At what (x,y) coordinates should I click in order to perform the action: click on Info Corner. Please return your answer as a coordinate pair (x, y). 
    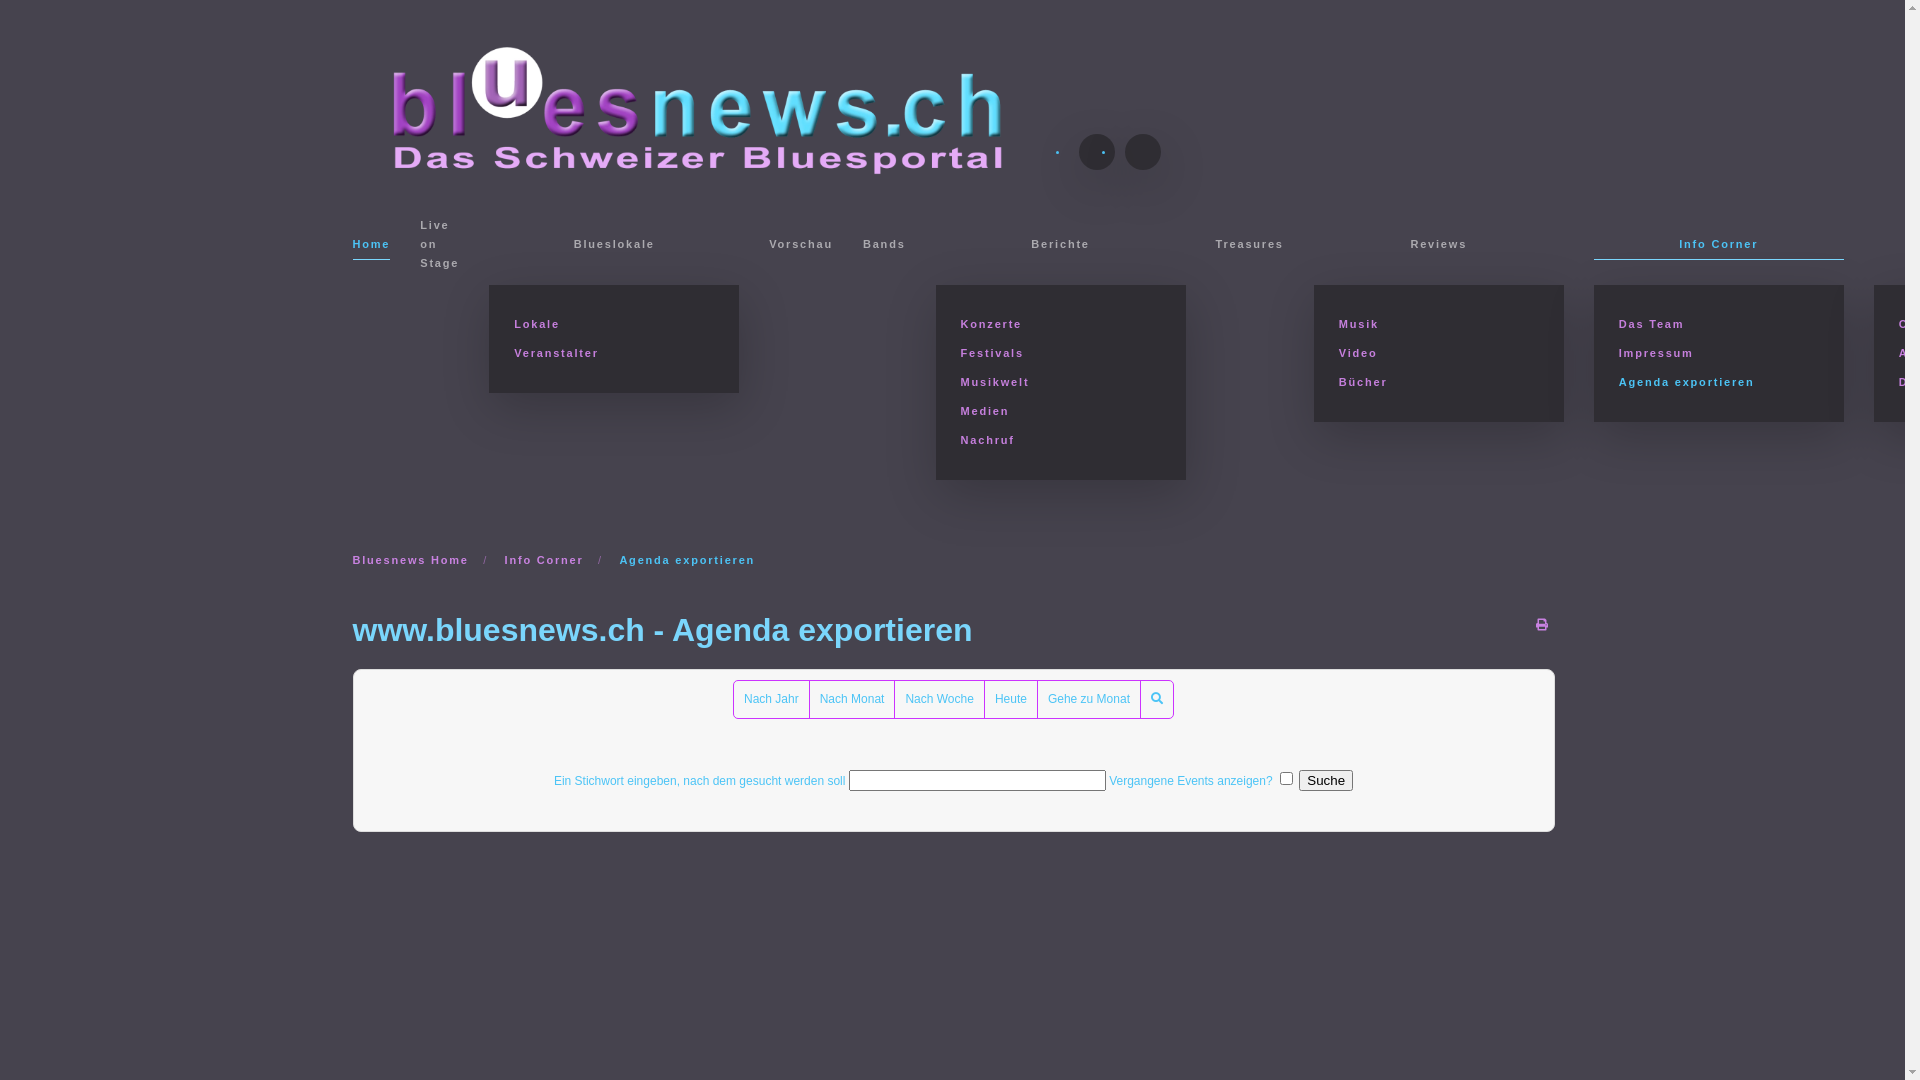
    Looking at the image, I should click on (1719, 245).